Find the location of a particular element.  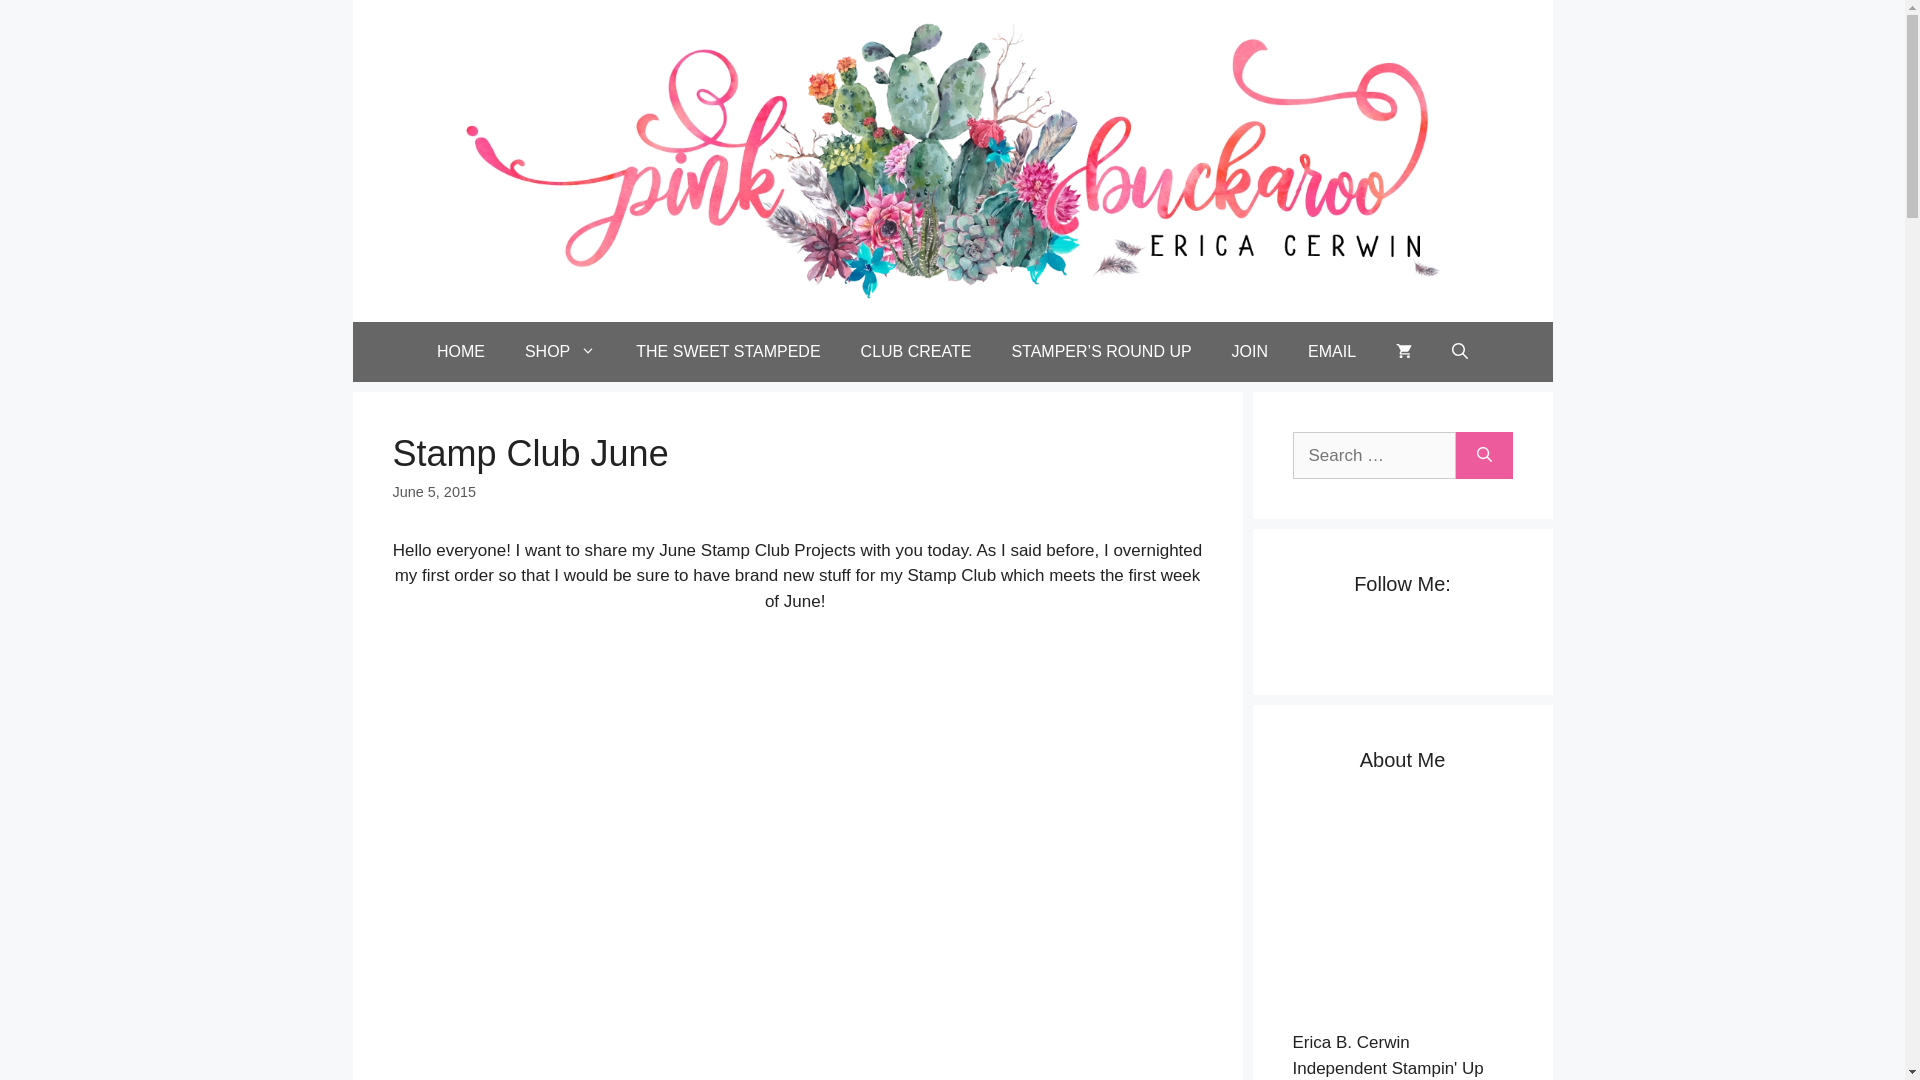

THE SWEET STAMPEDE is located at coordinates (728, 352).